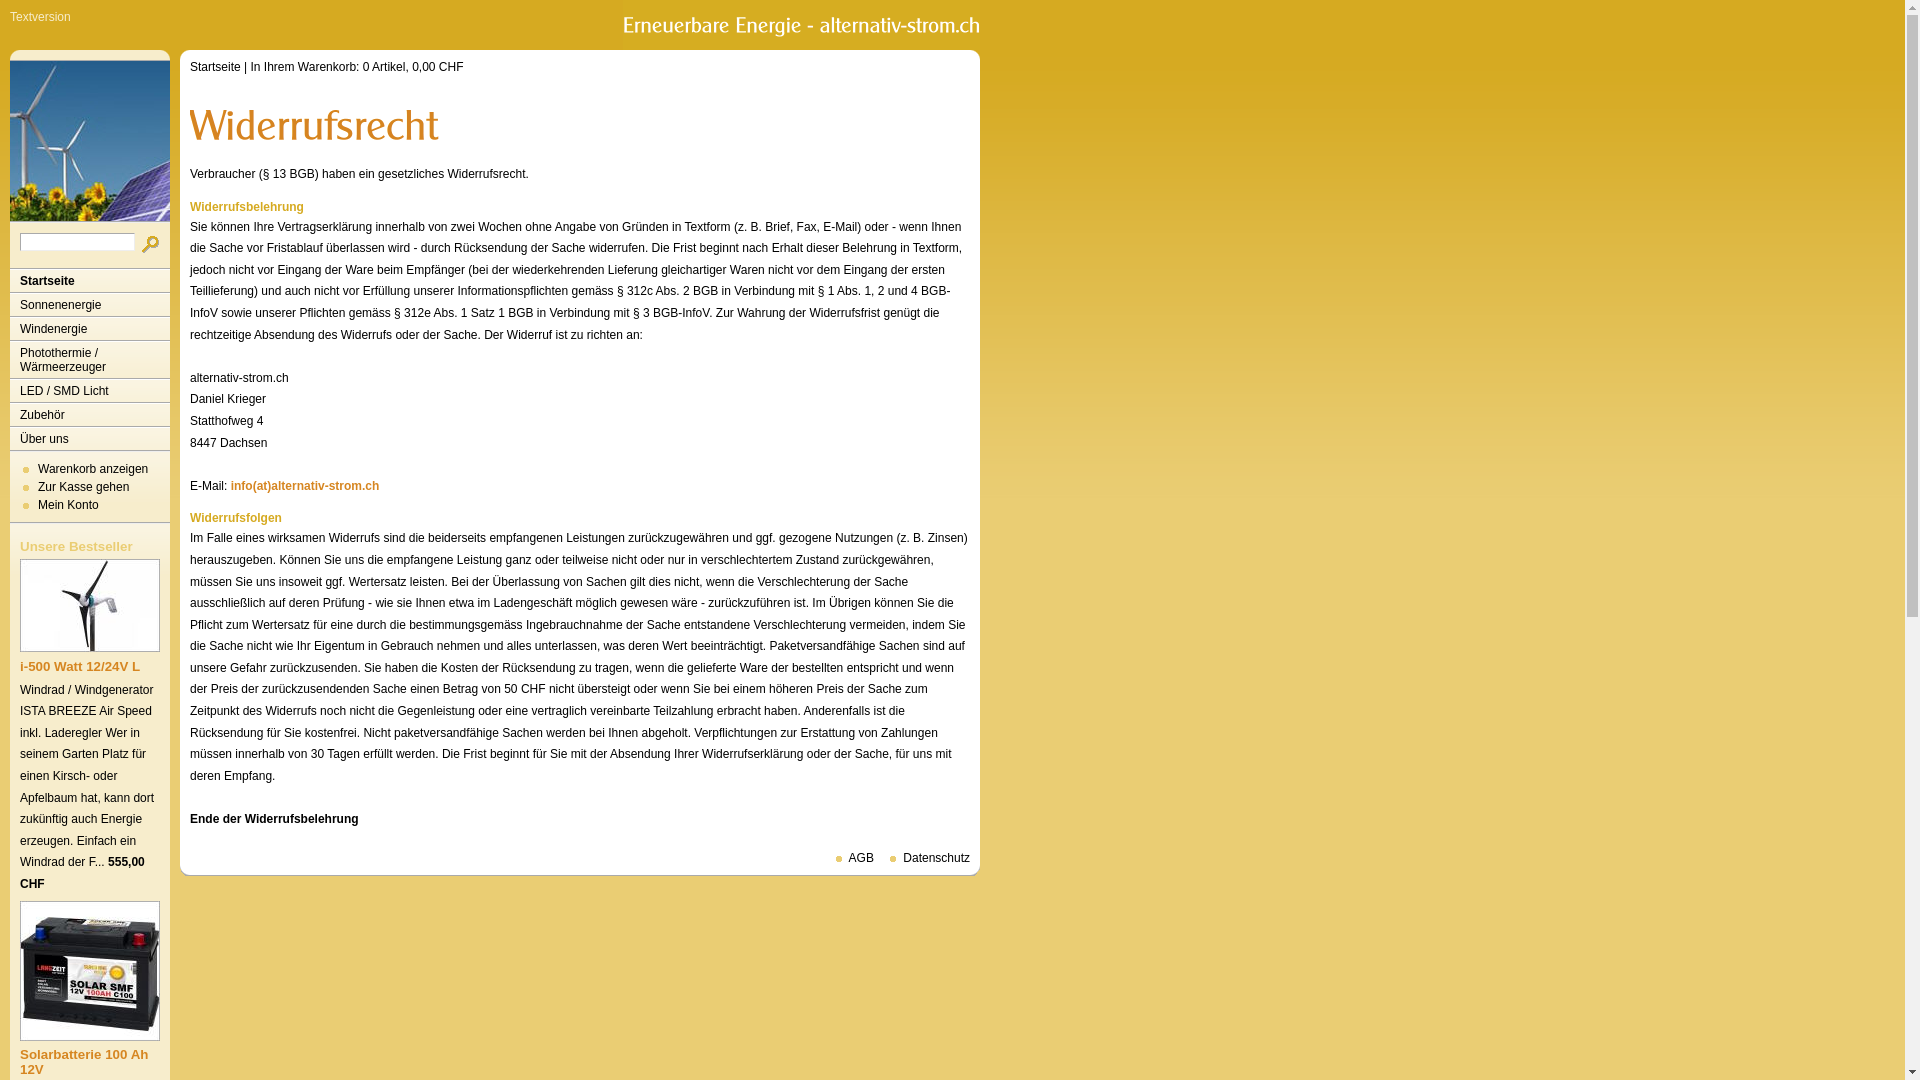  Describe the element at coordinates (84, 487) in the screenshot. I see `Zur Kasse gehen` at that location.